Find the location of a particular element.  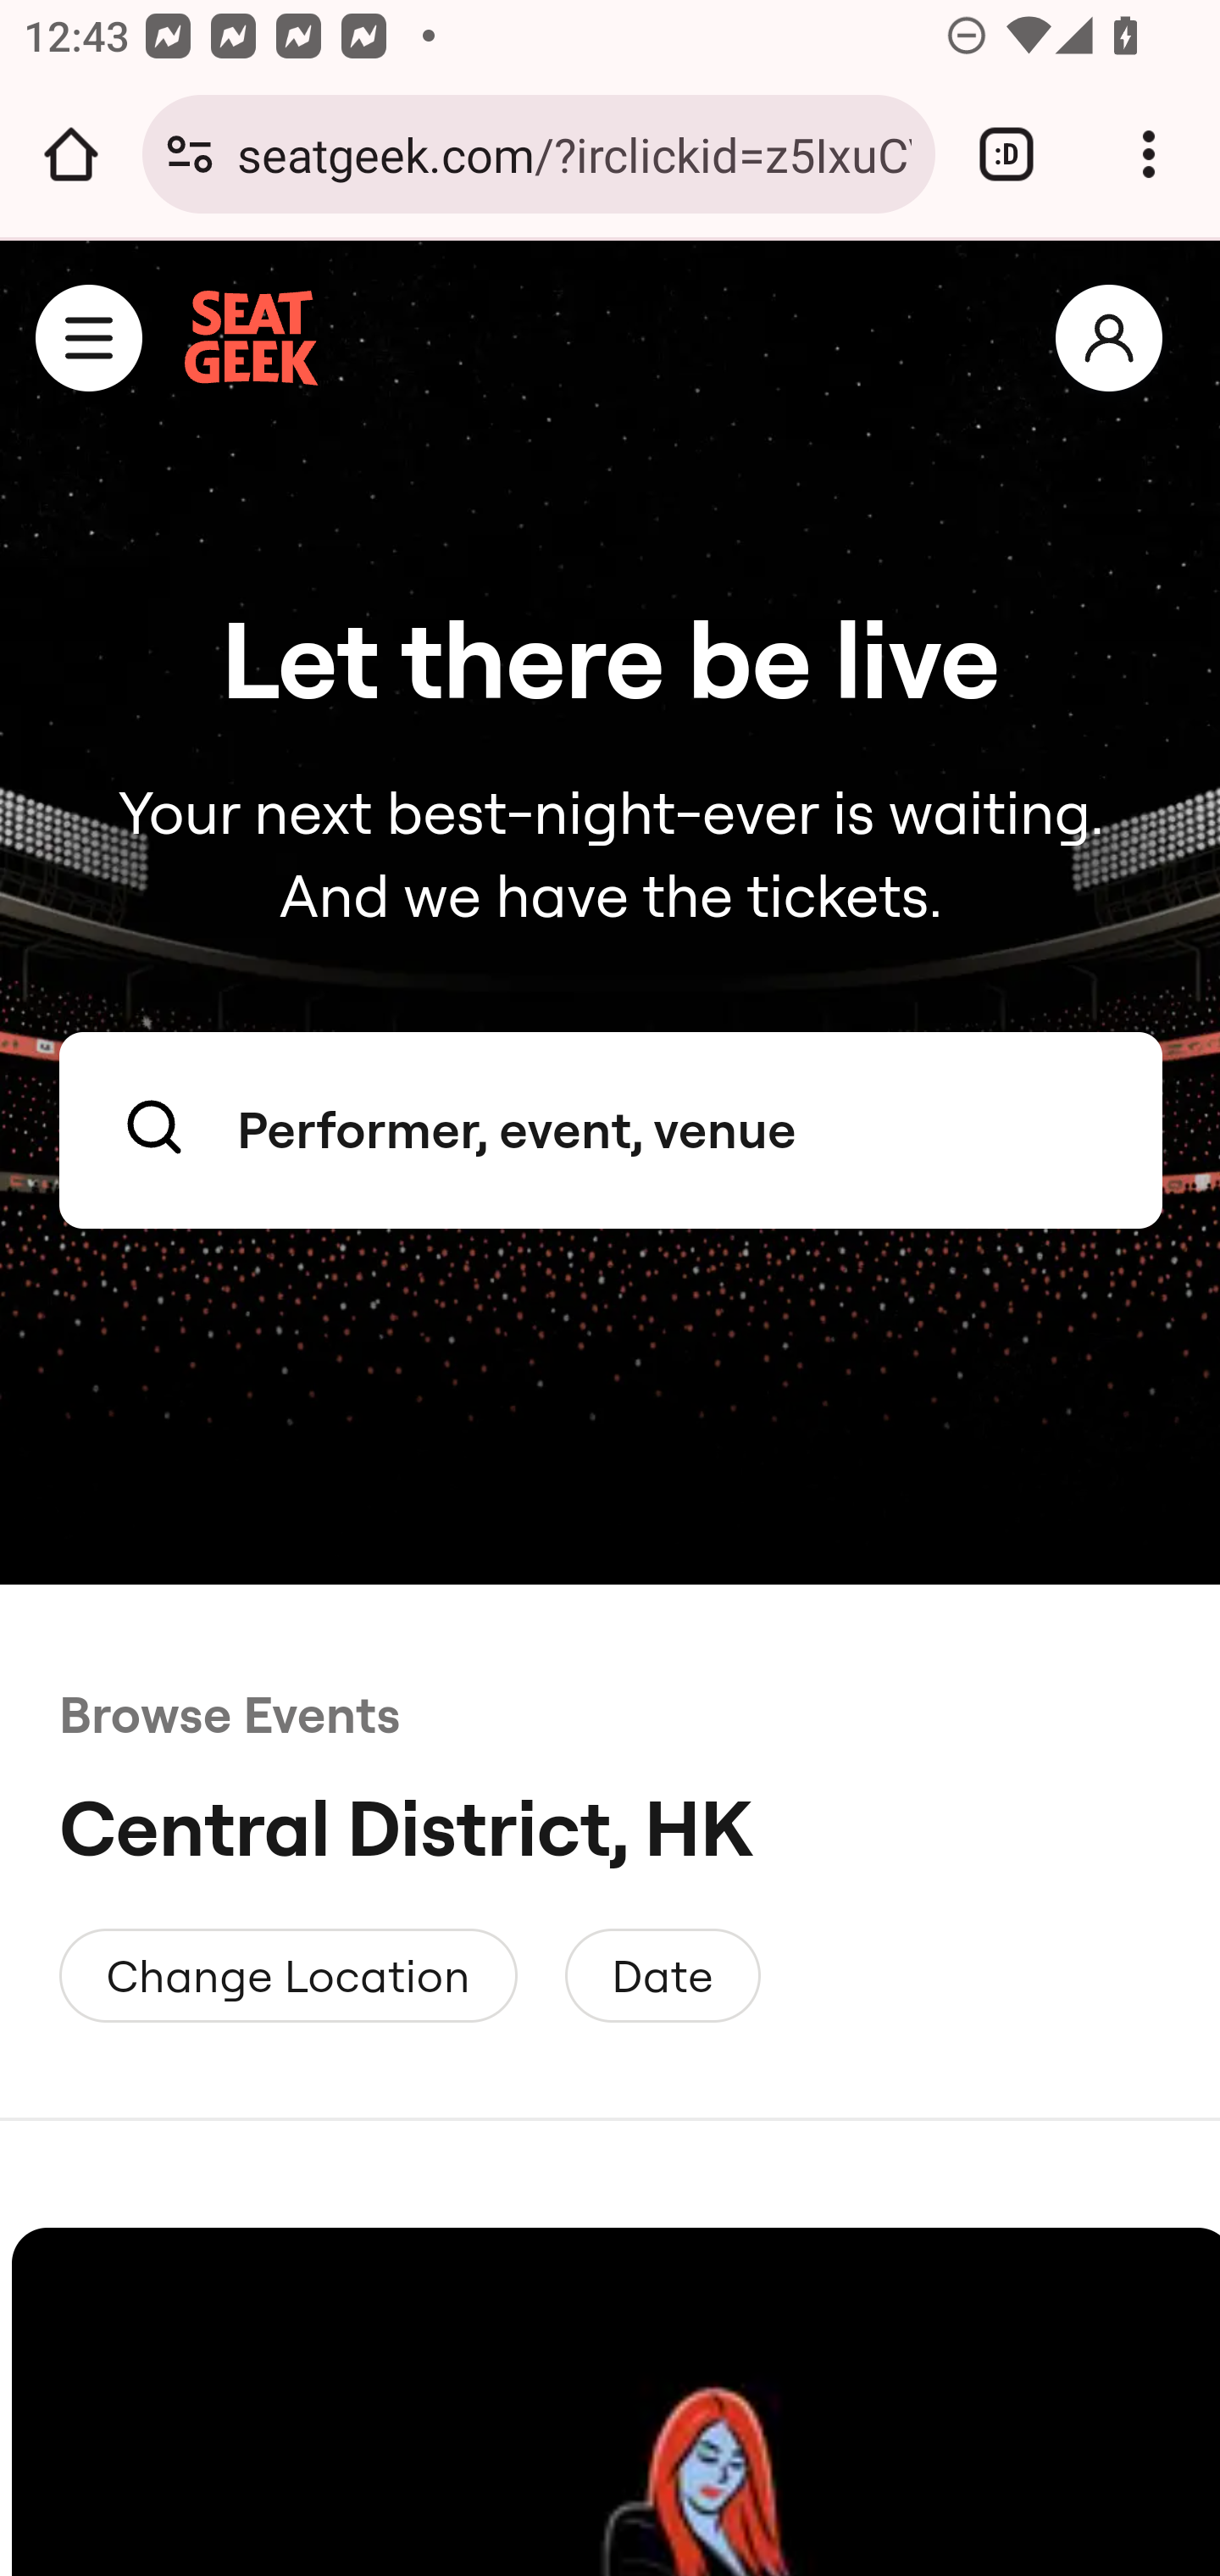

Open the home page is located at coordinates (71, 154).